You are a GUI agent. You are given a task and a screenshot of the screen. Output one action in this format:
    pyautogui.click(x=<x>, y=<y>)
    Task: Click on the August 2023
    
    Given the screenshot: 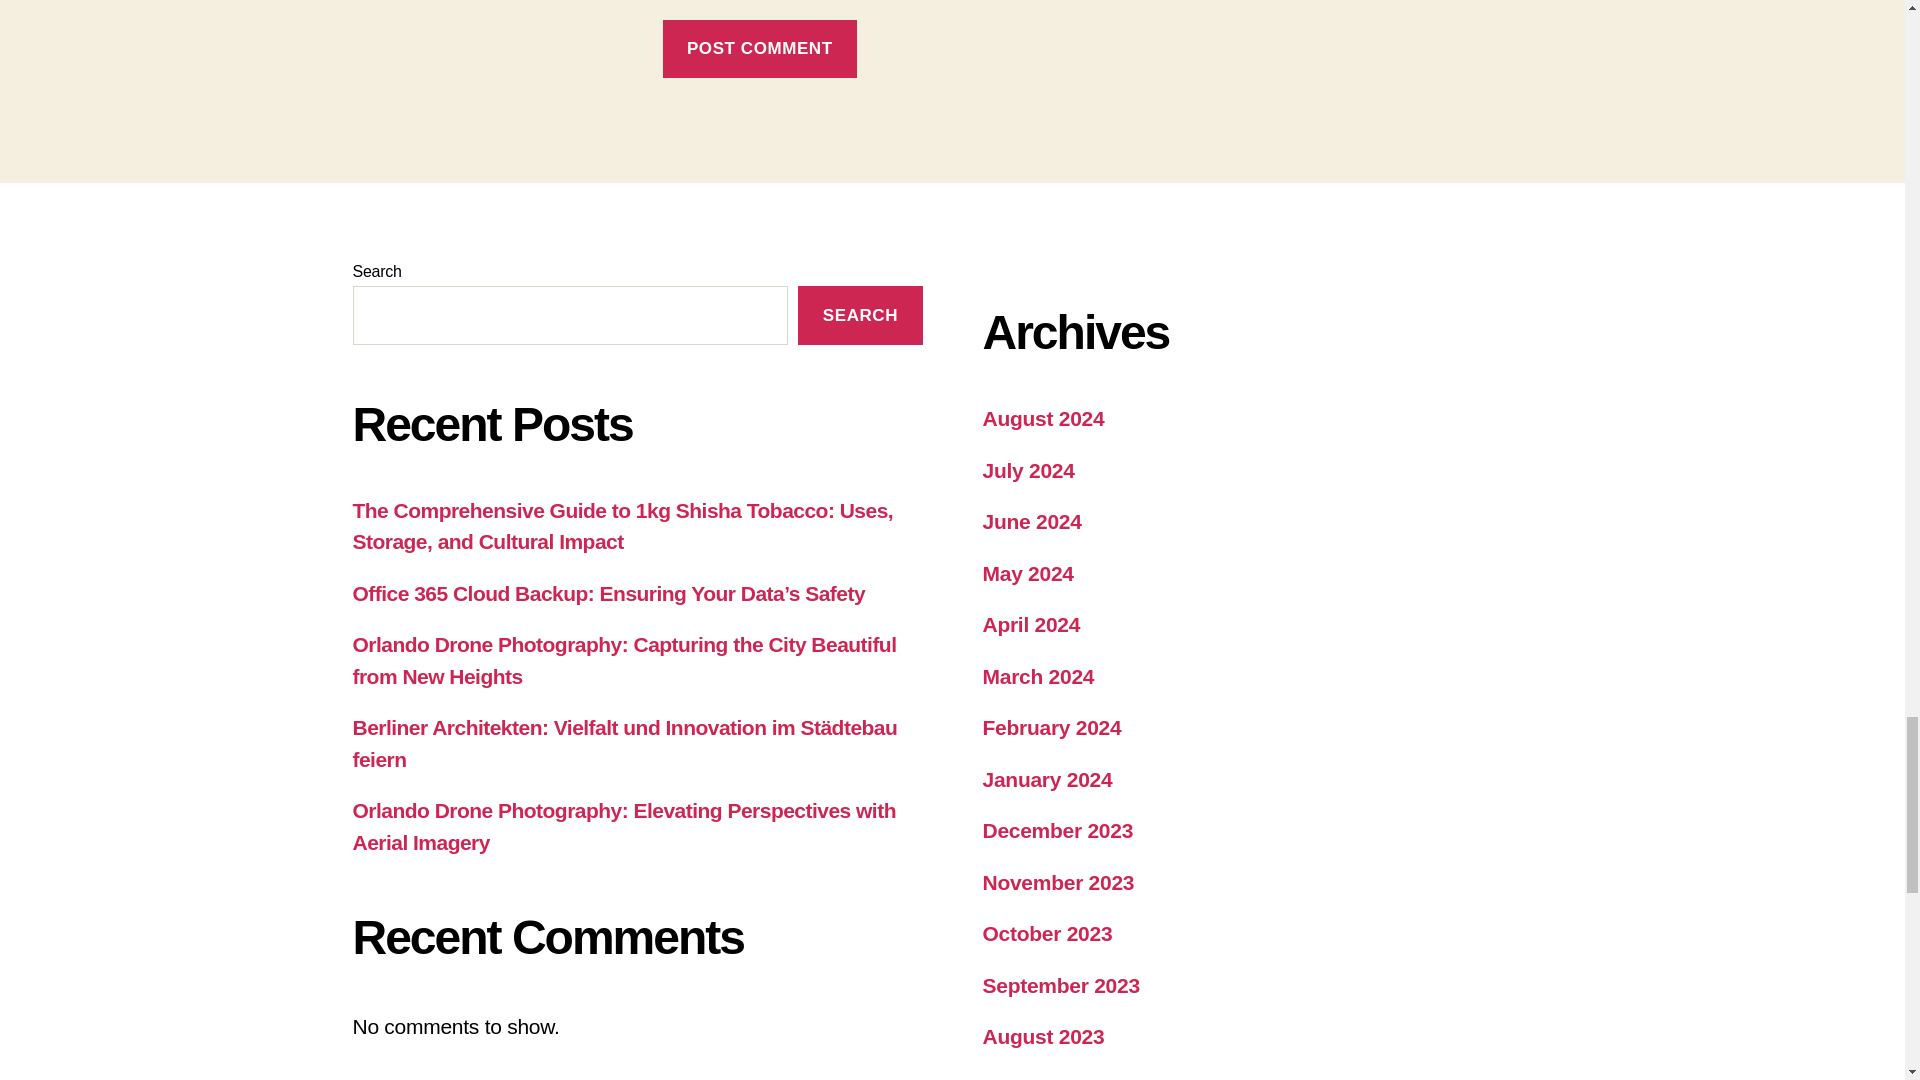 What is the action you would take?
    pyautogui.click(x=1042, y=1036)
    